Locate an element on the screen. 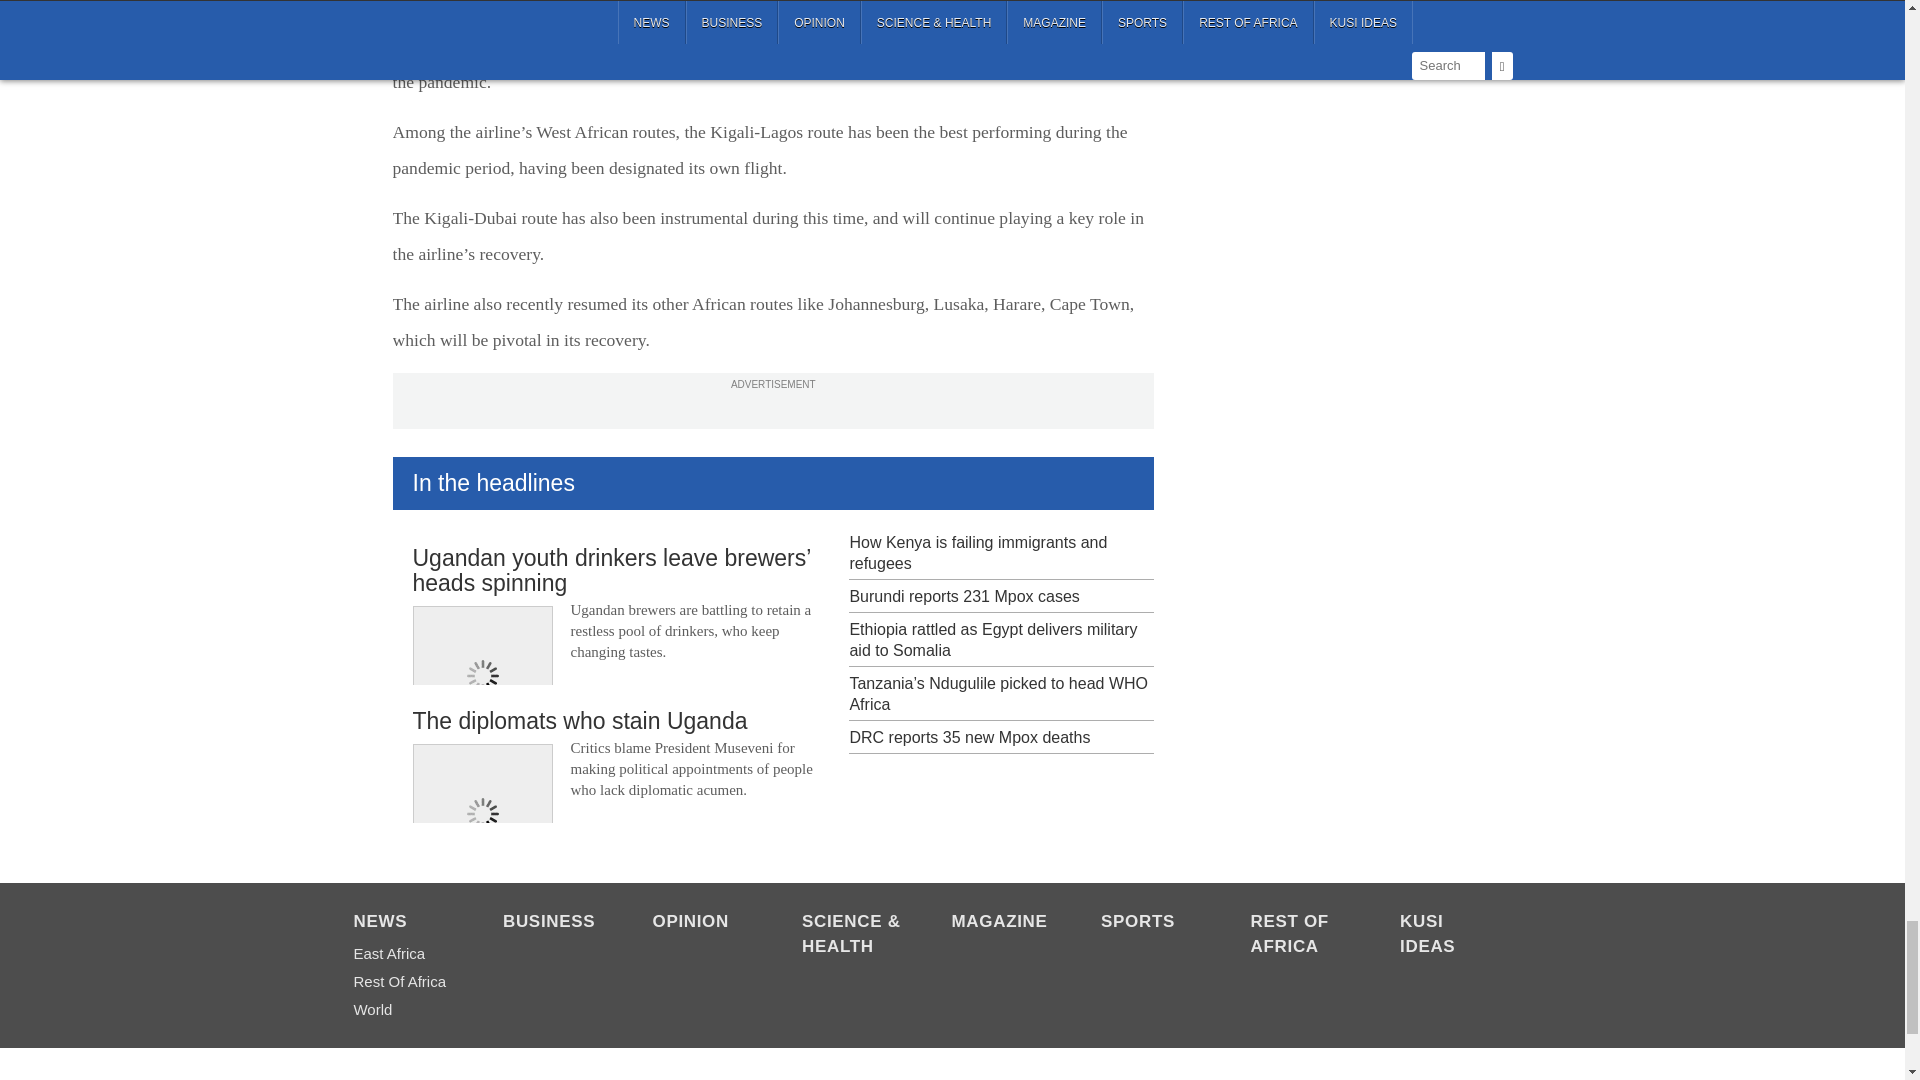 The height and width of the screenshot is (1080, 1920). Opinion is located at coordinates (703, 923).